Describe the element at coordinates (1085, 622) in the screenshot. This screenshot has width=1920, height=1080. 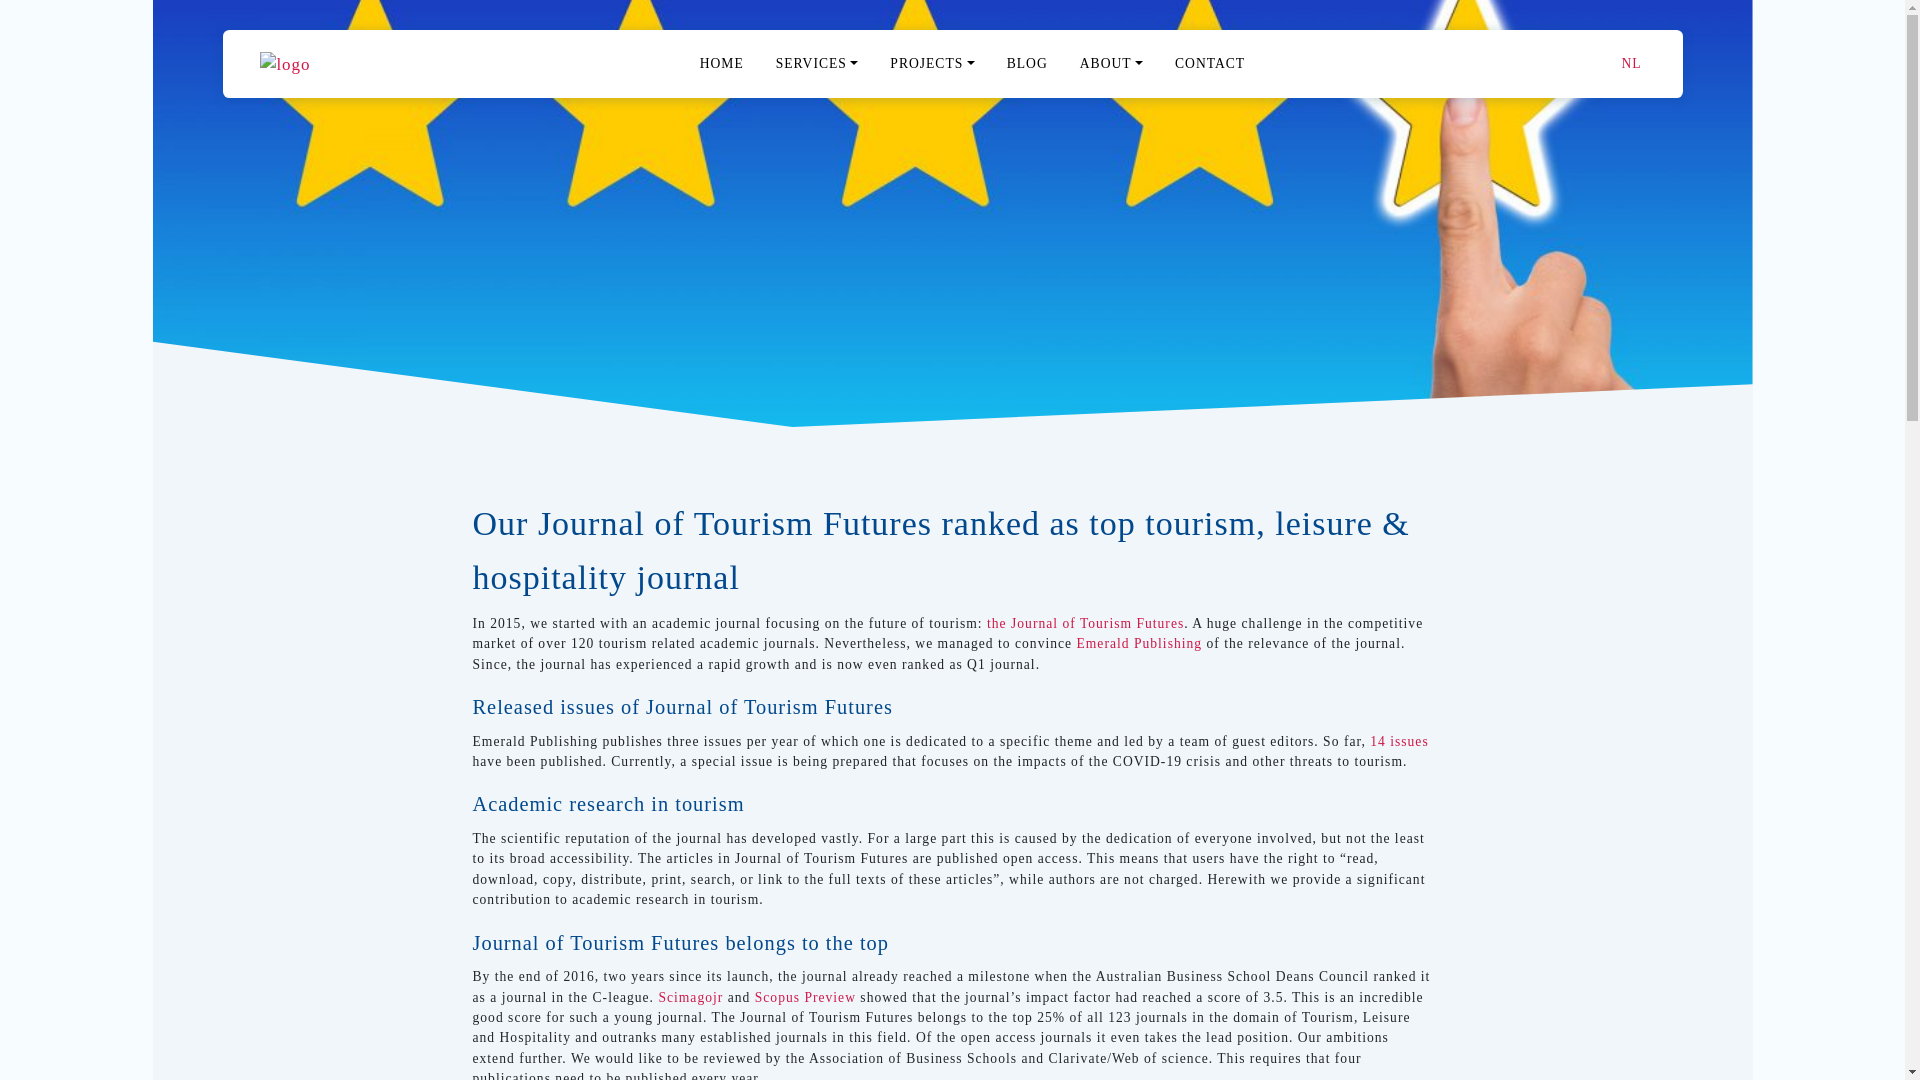
I see `the Journal of Tourism Futures` at that location.